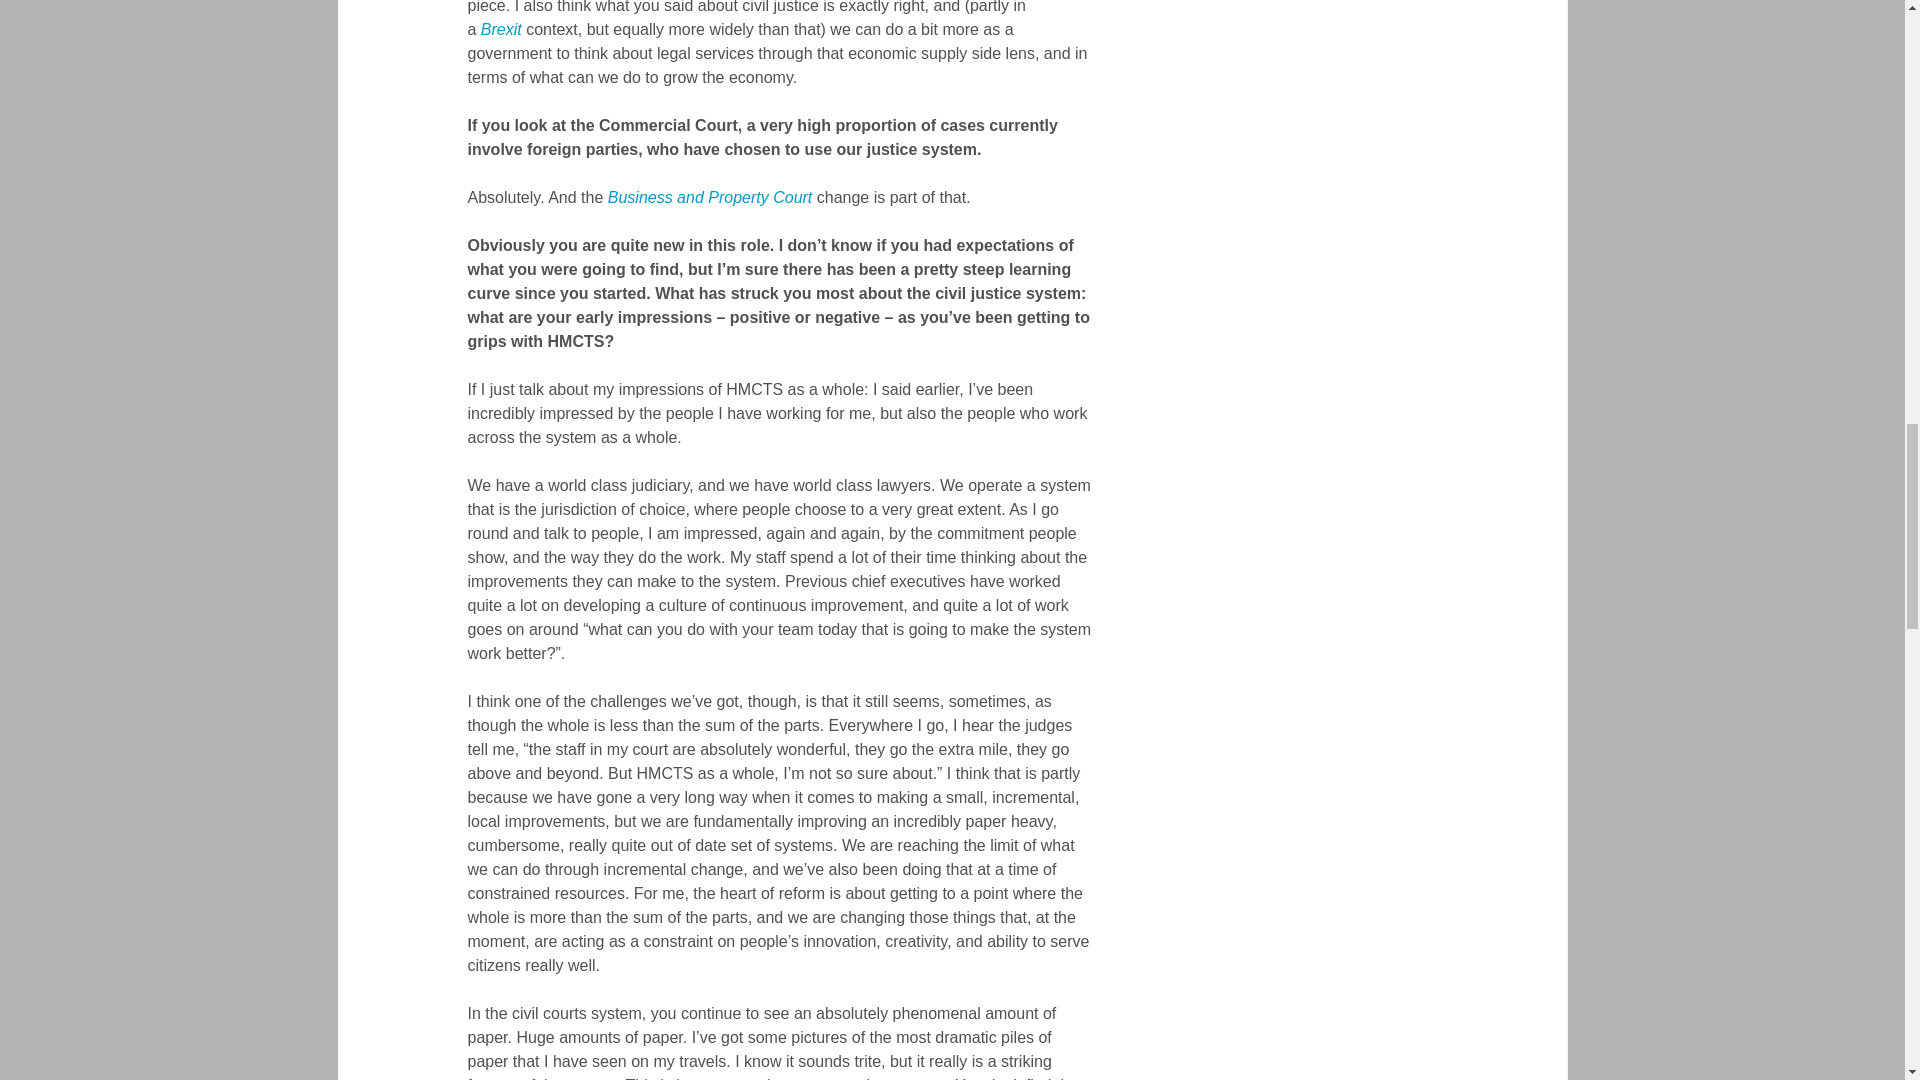 This screenshot has height=1080, width=1920. Describe the element at coordinates (502, 28) in the screenshot. I see `Brexit: the legal implications` at that location.